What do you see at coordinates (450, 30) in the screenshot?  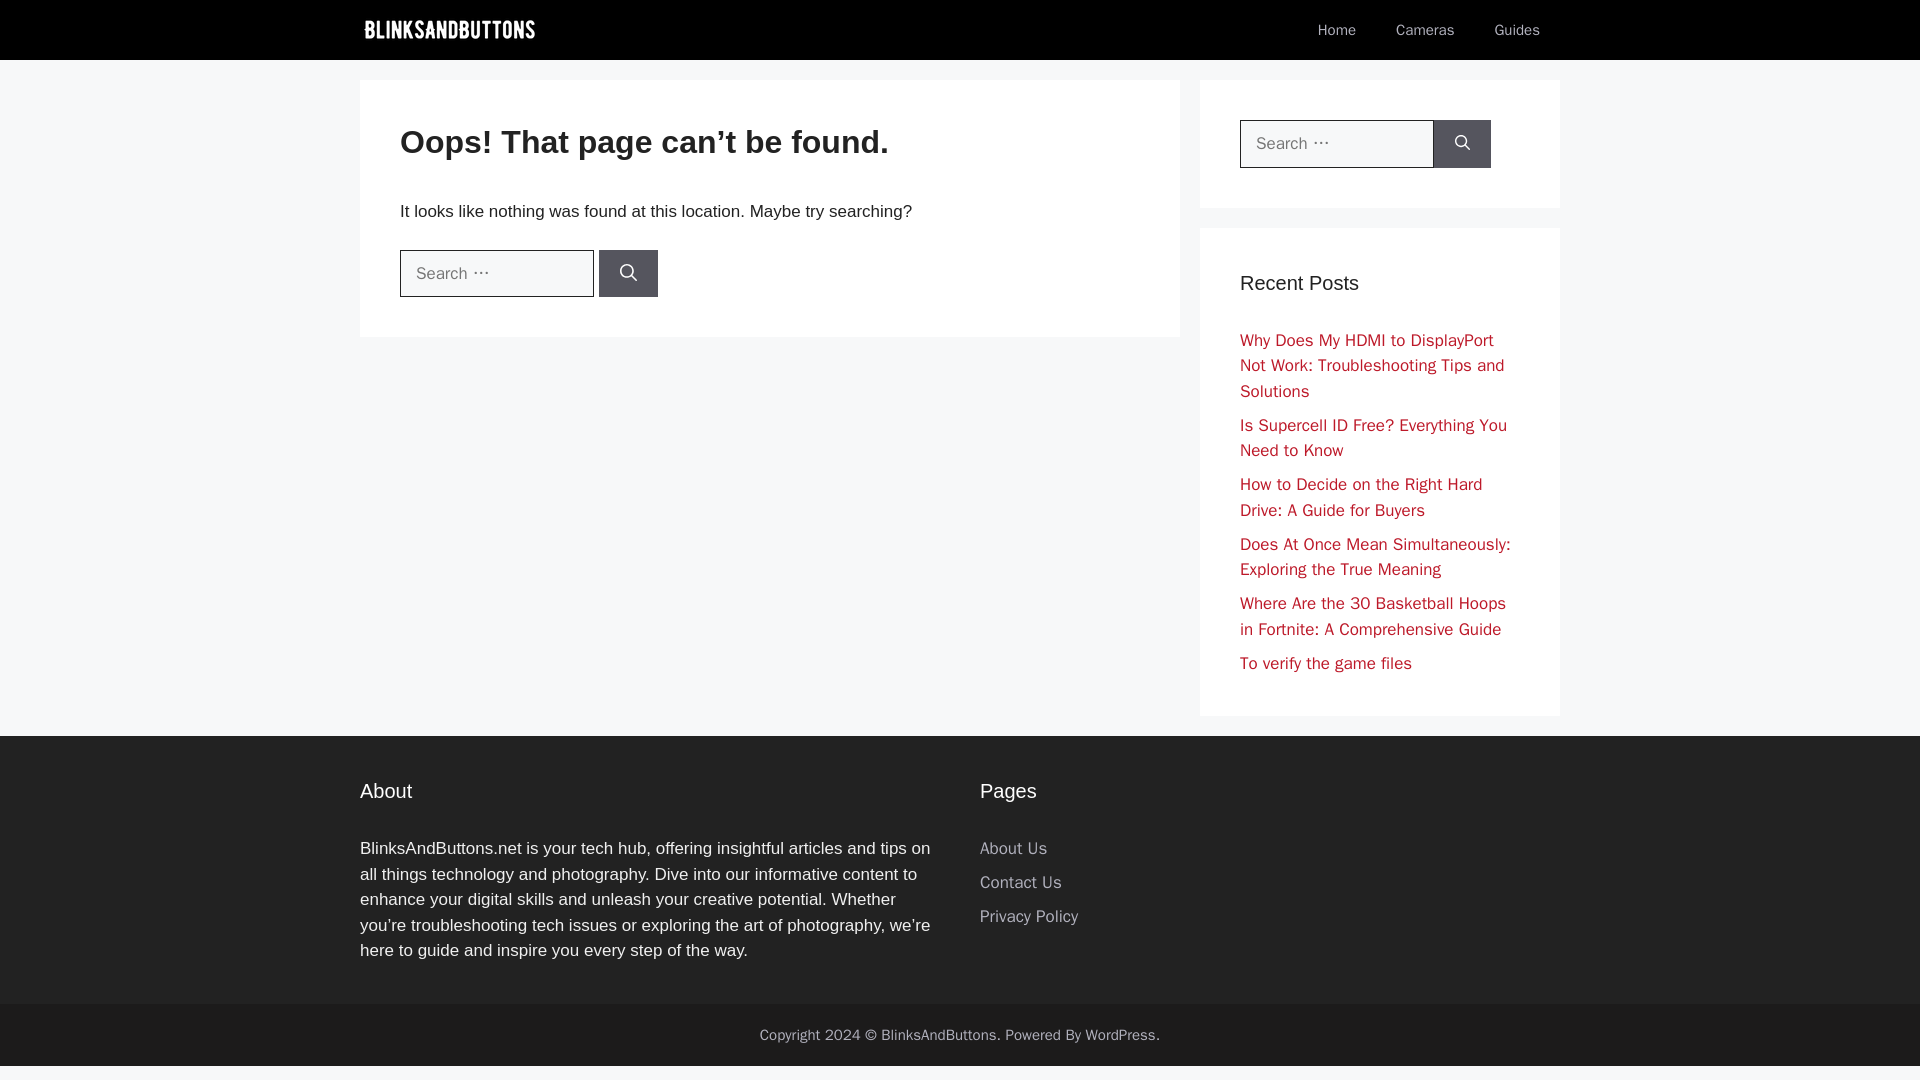 I see `BlinksAndButtons` at bounding box center [450, 30].